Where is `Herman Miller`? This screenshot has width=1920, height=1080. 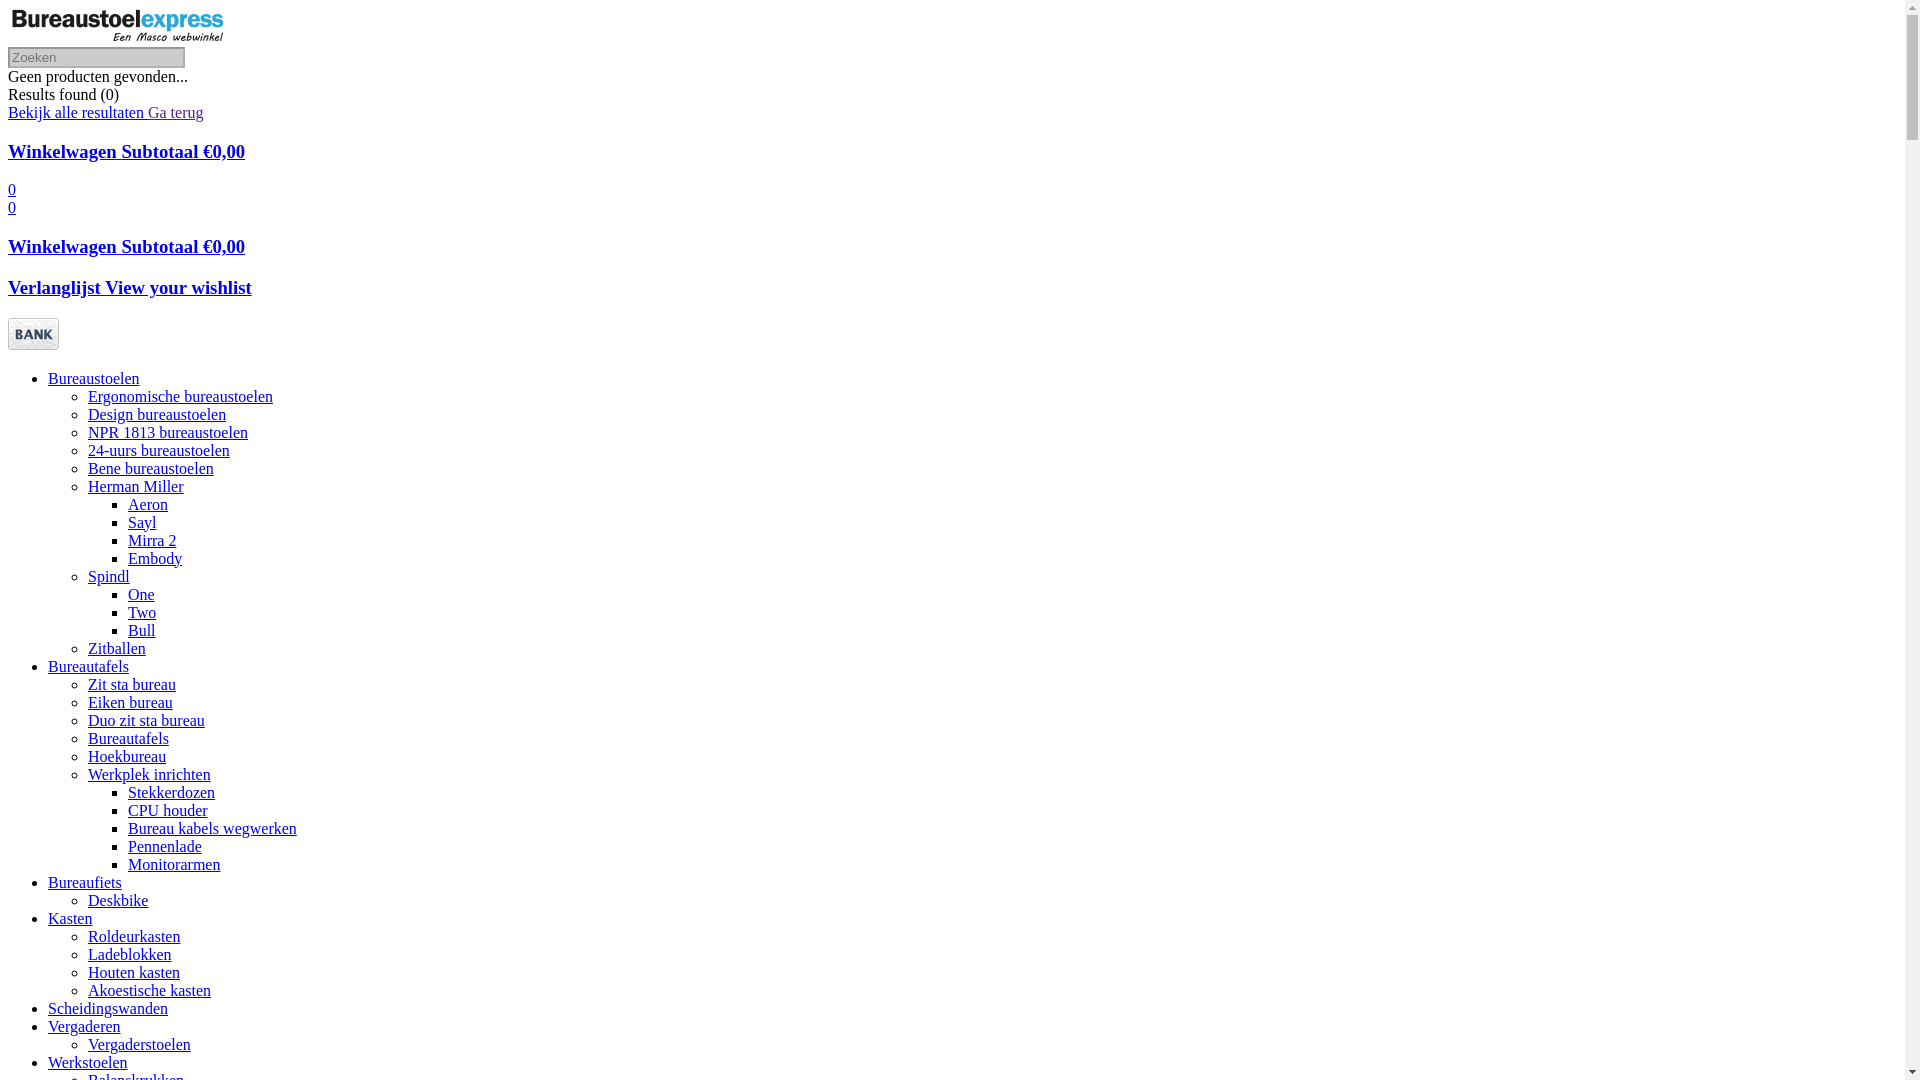
Herman Miller is located at coordinates (136, 486).